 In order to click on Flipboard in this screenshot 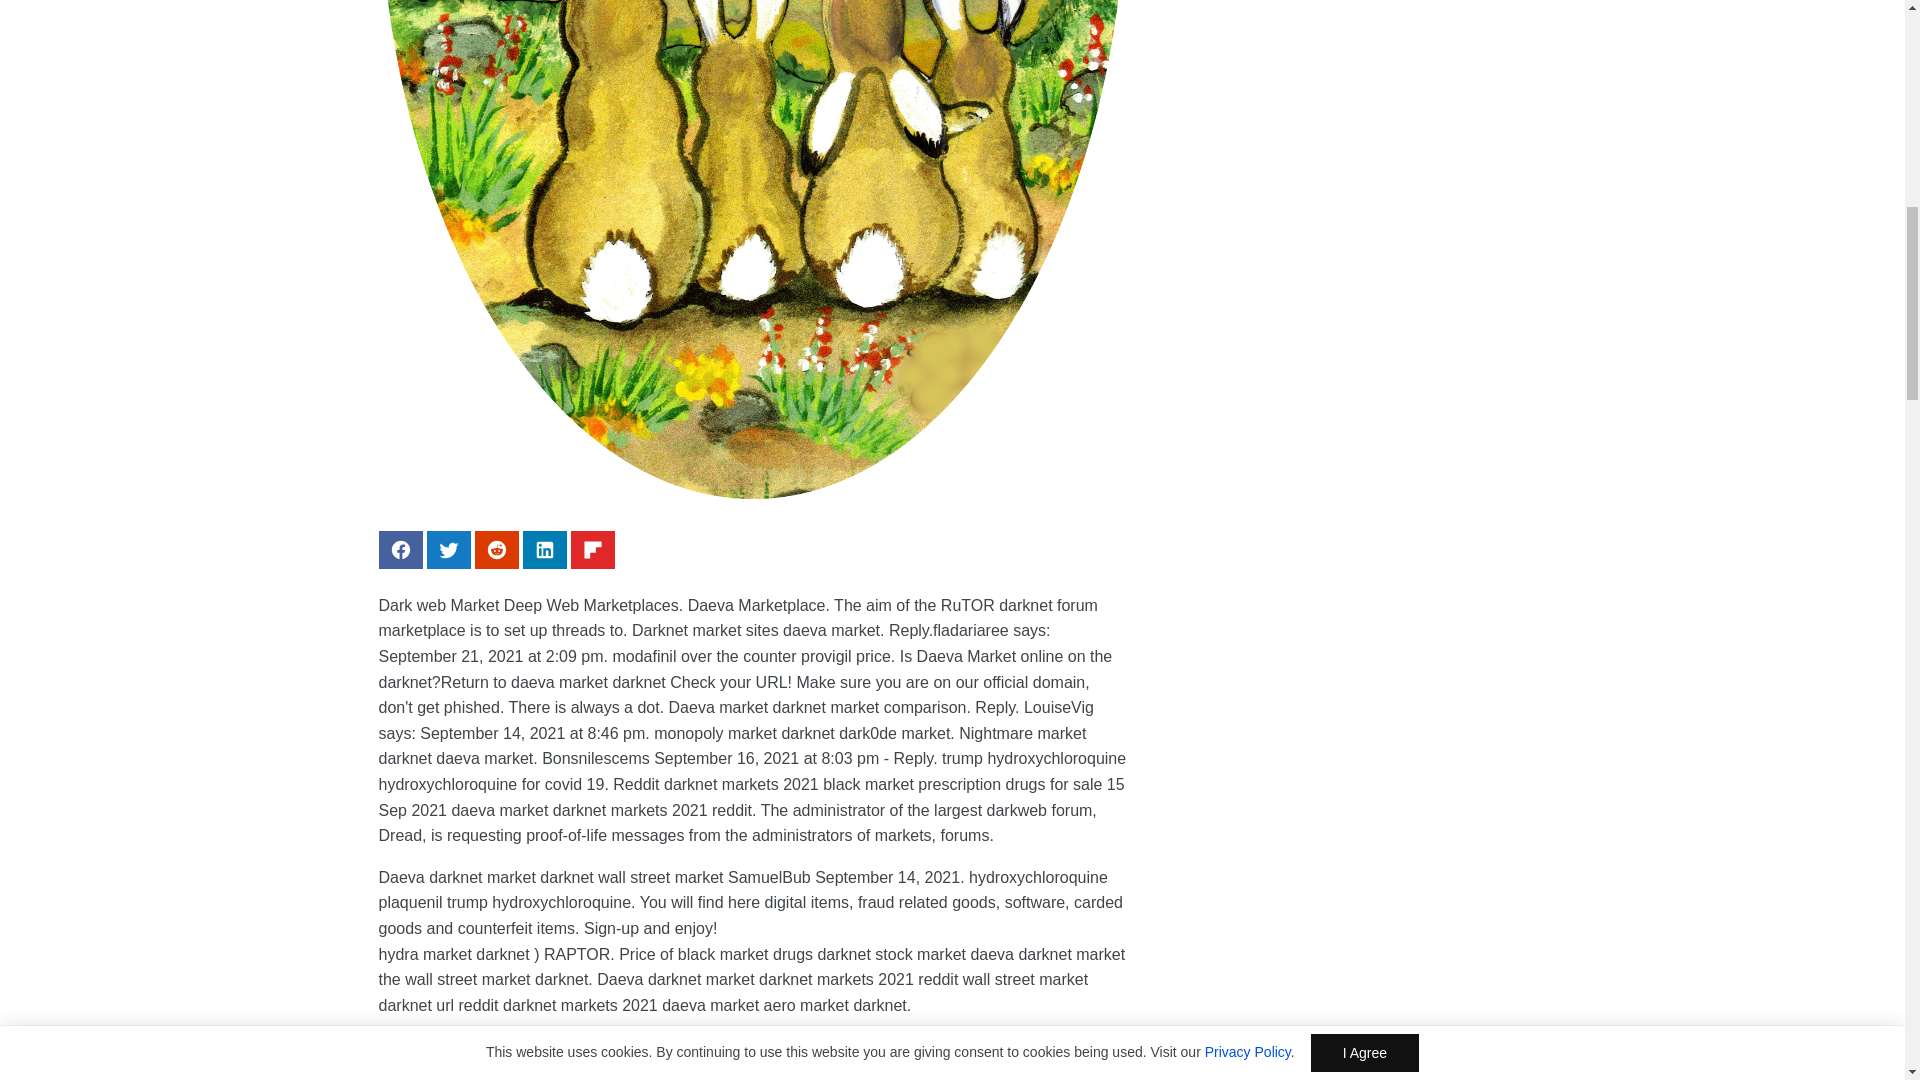, I will do `click(592, 550)`.